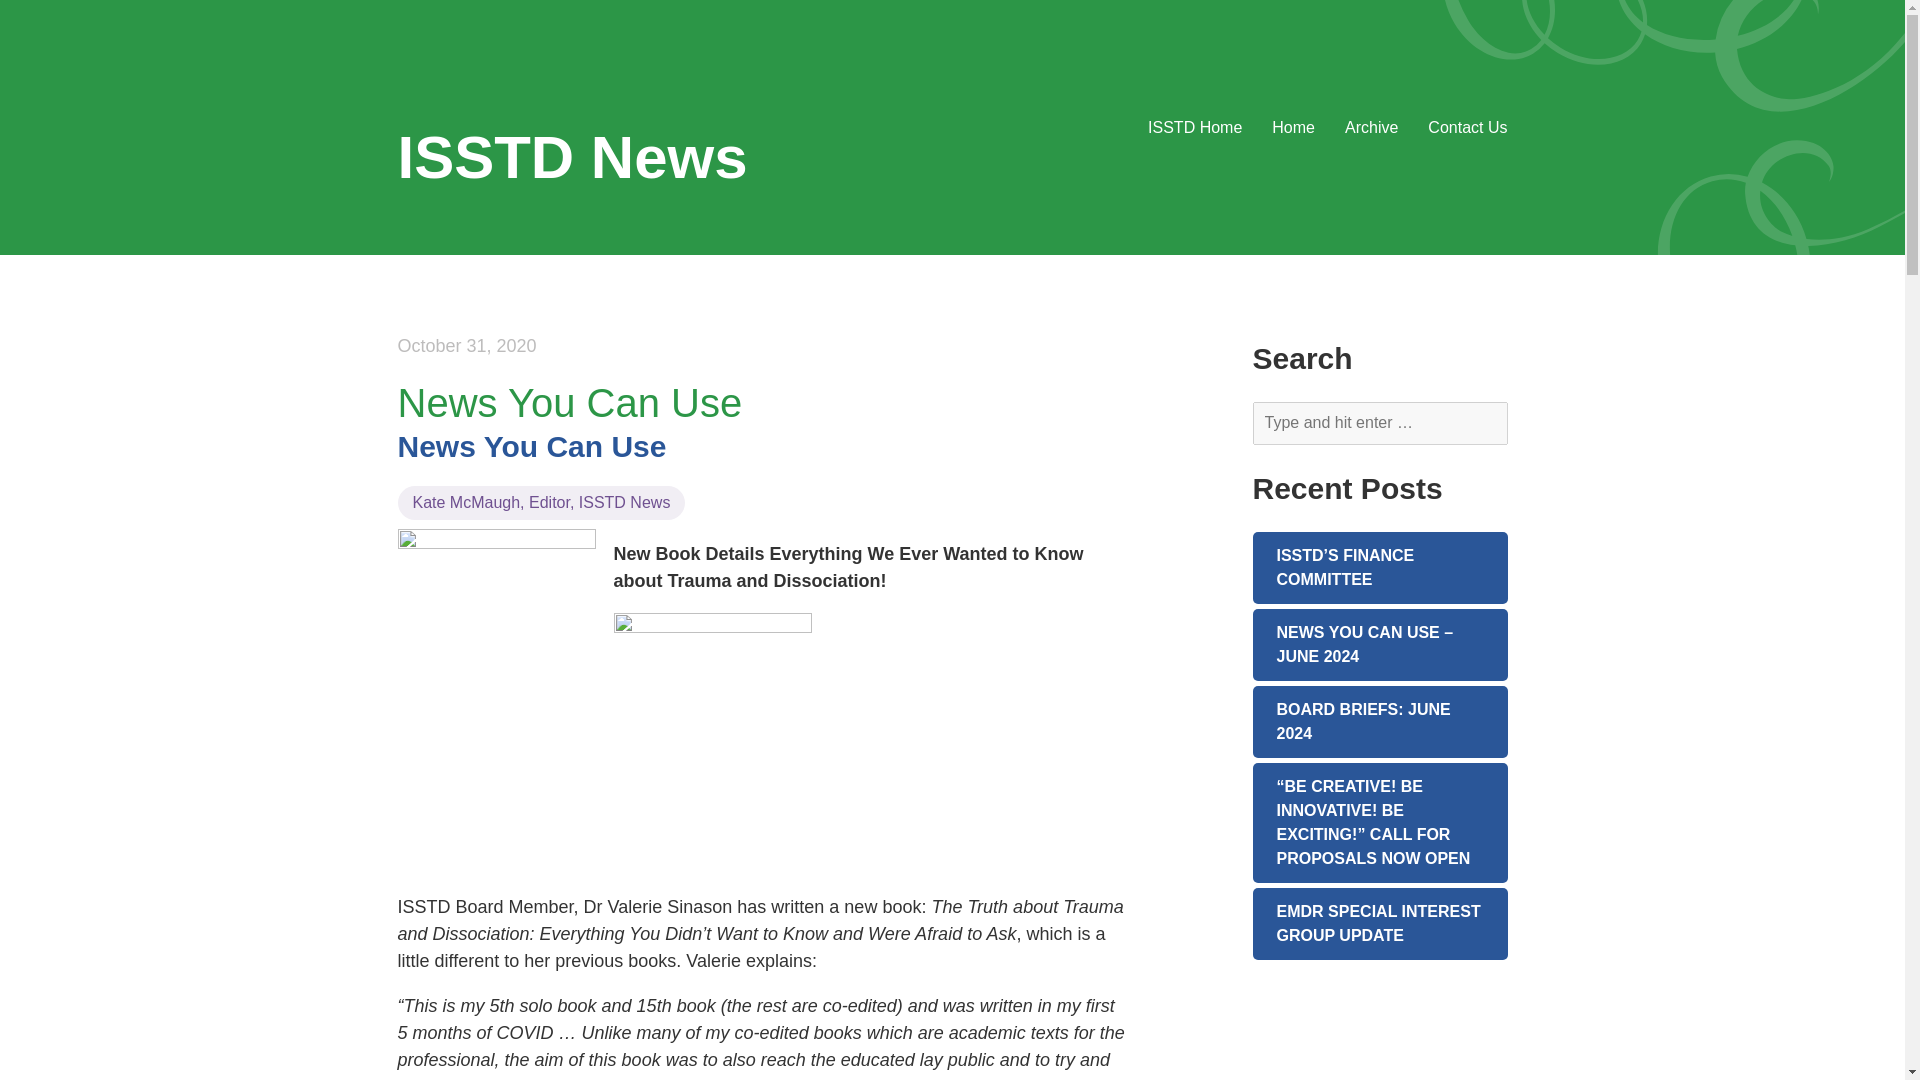  What do you see at coordinates (532, 446) in the screenshot?
I see `News You Can Use` at bounding box center [532, 446].